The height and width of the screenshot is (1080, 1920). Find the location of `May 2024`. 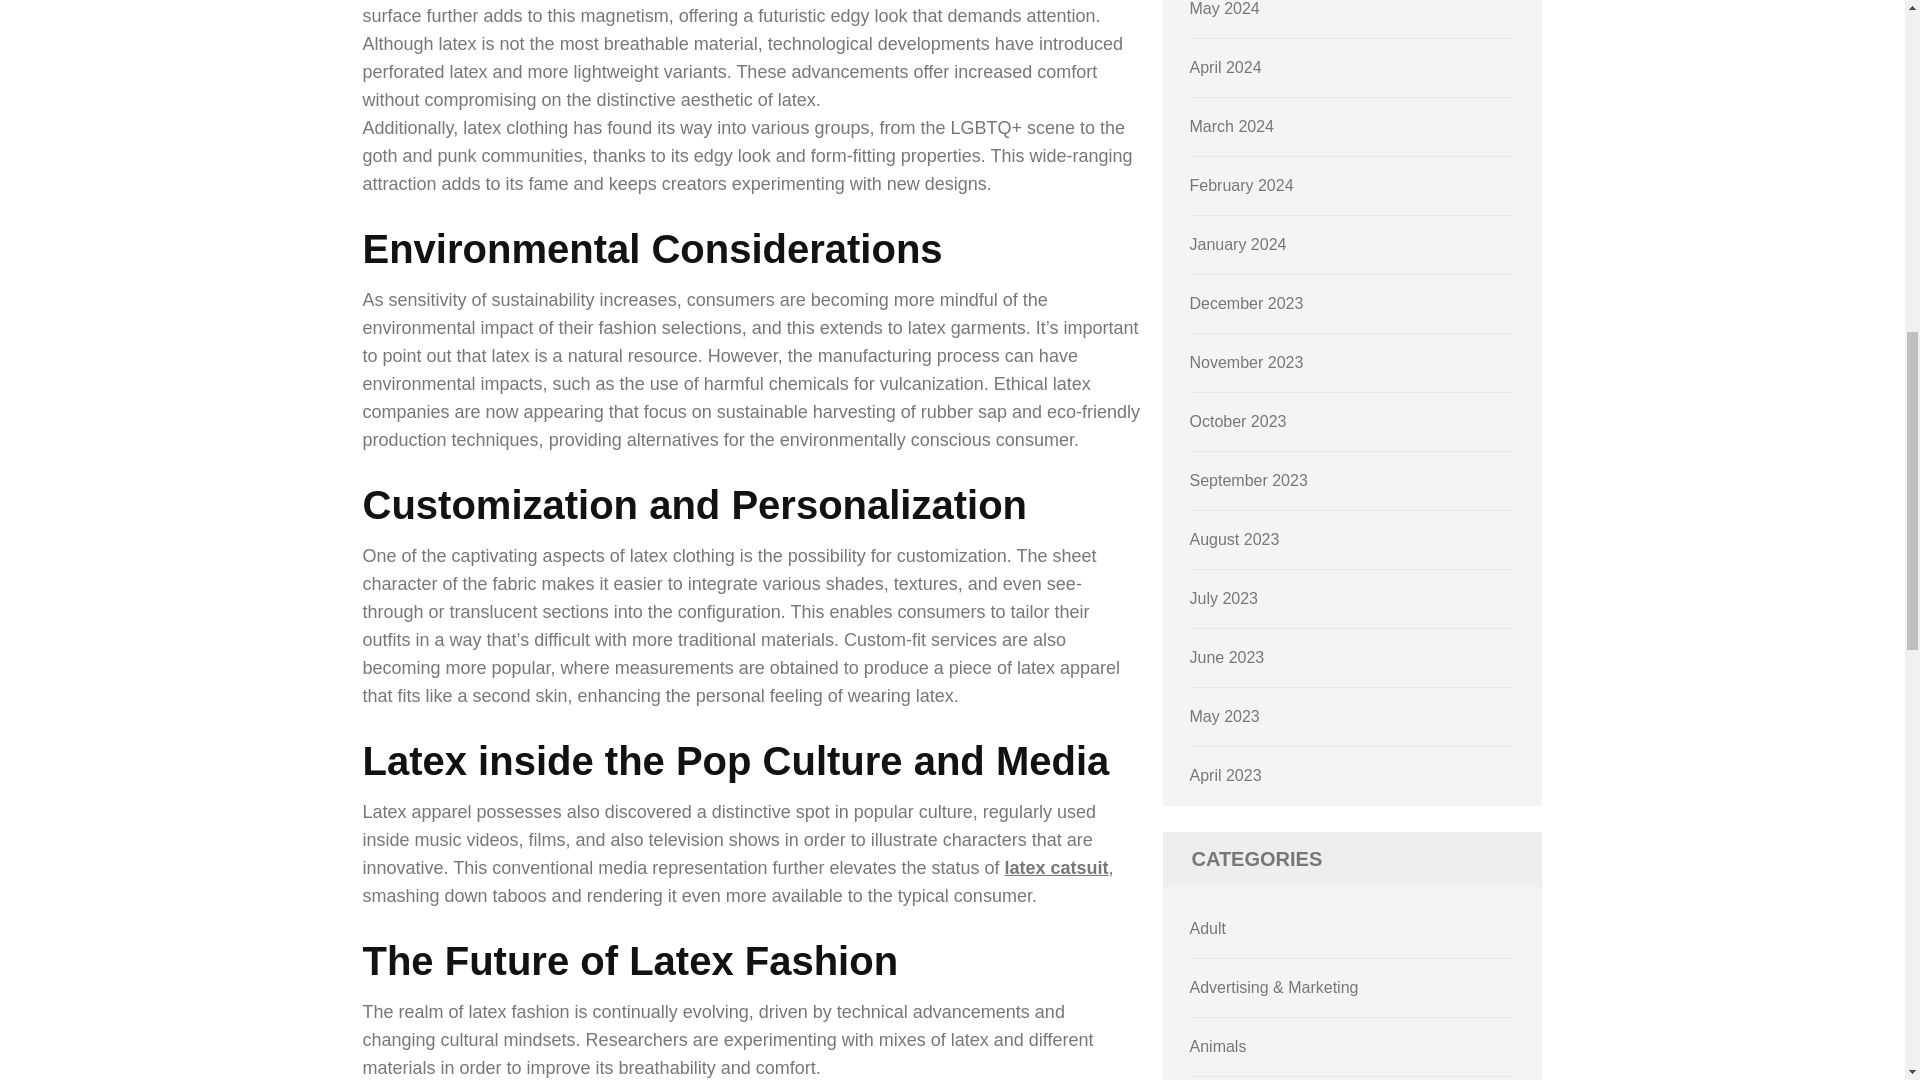

May 2024 is located at coordinates (1224, 8).